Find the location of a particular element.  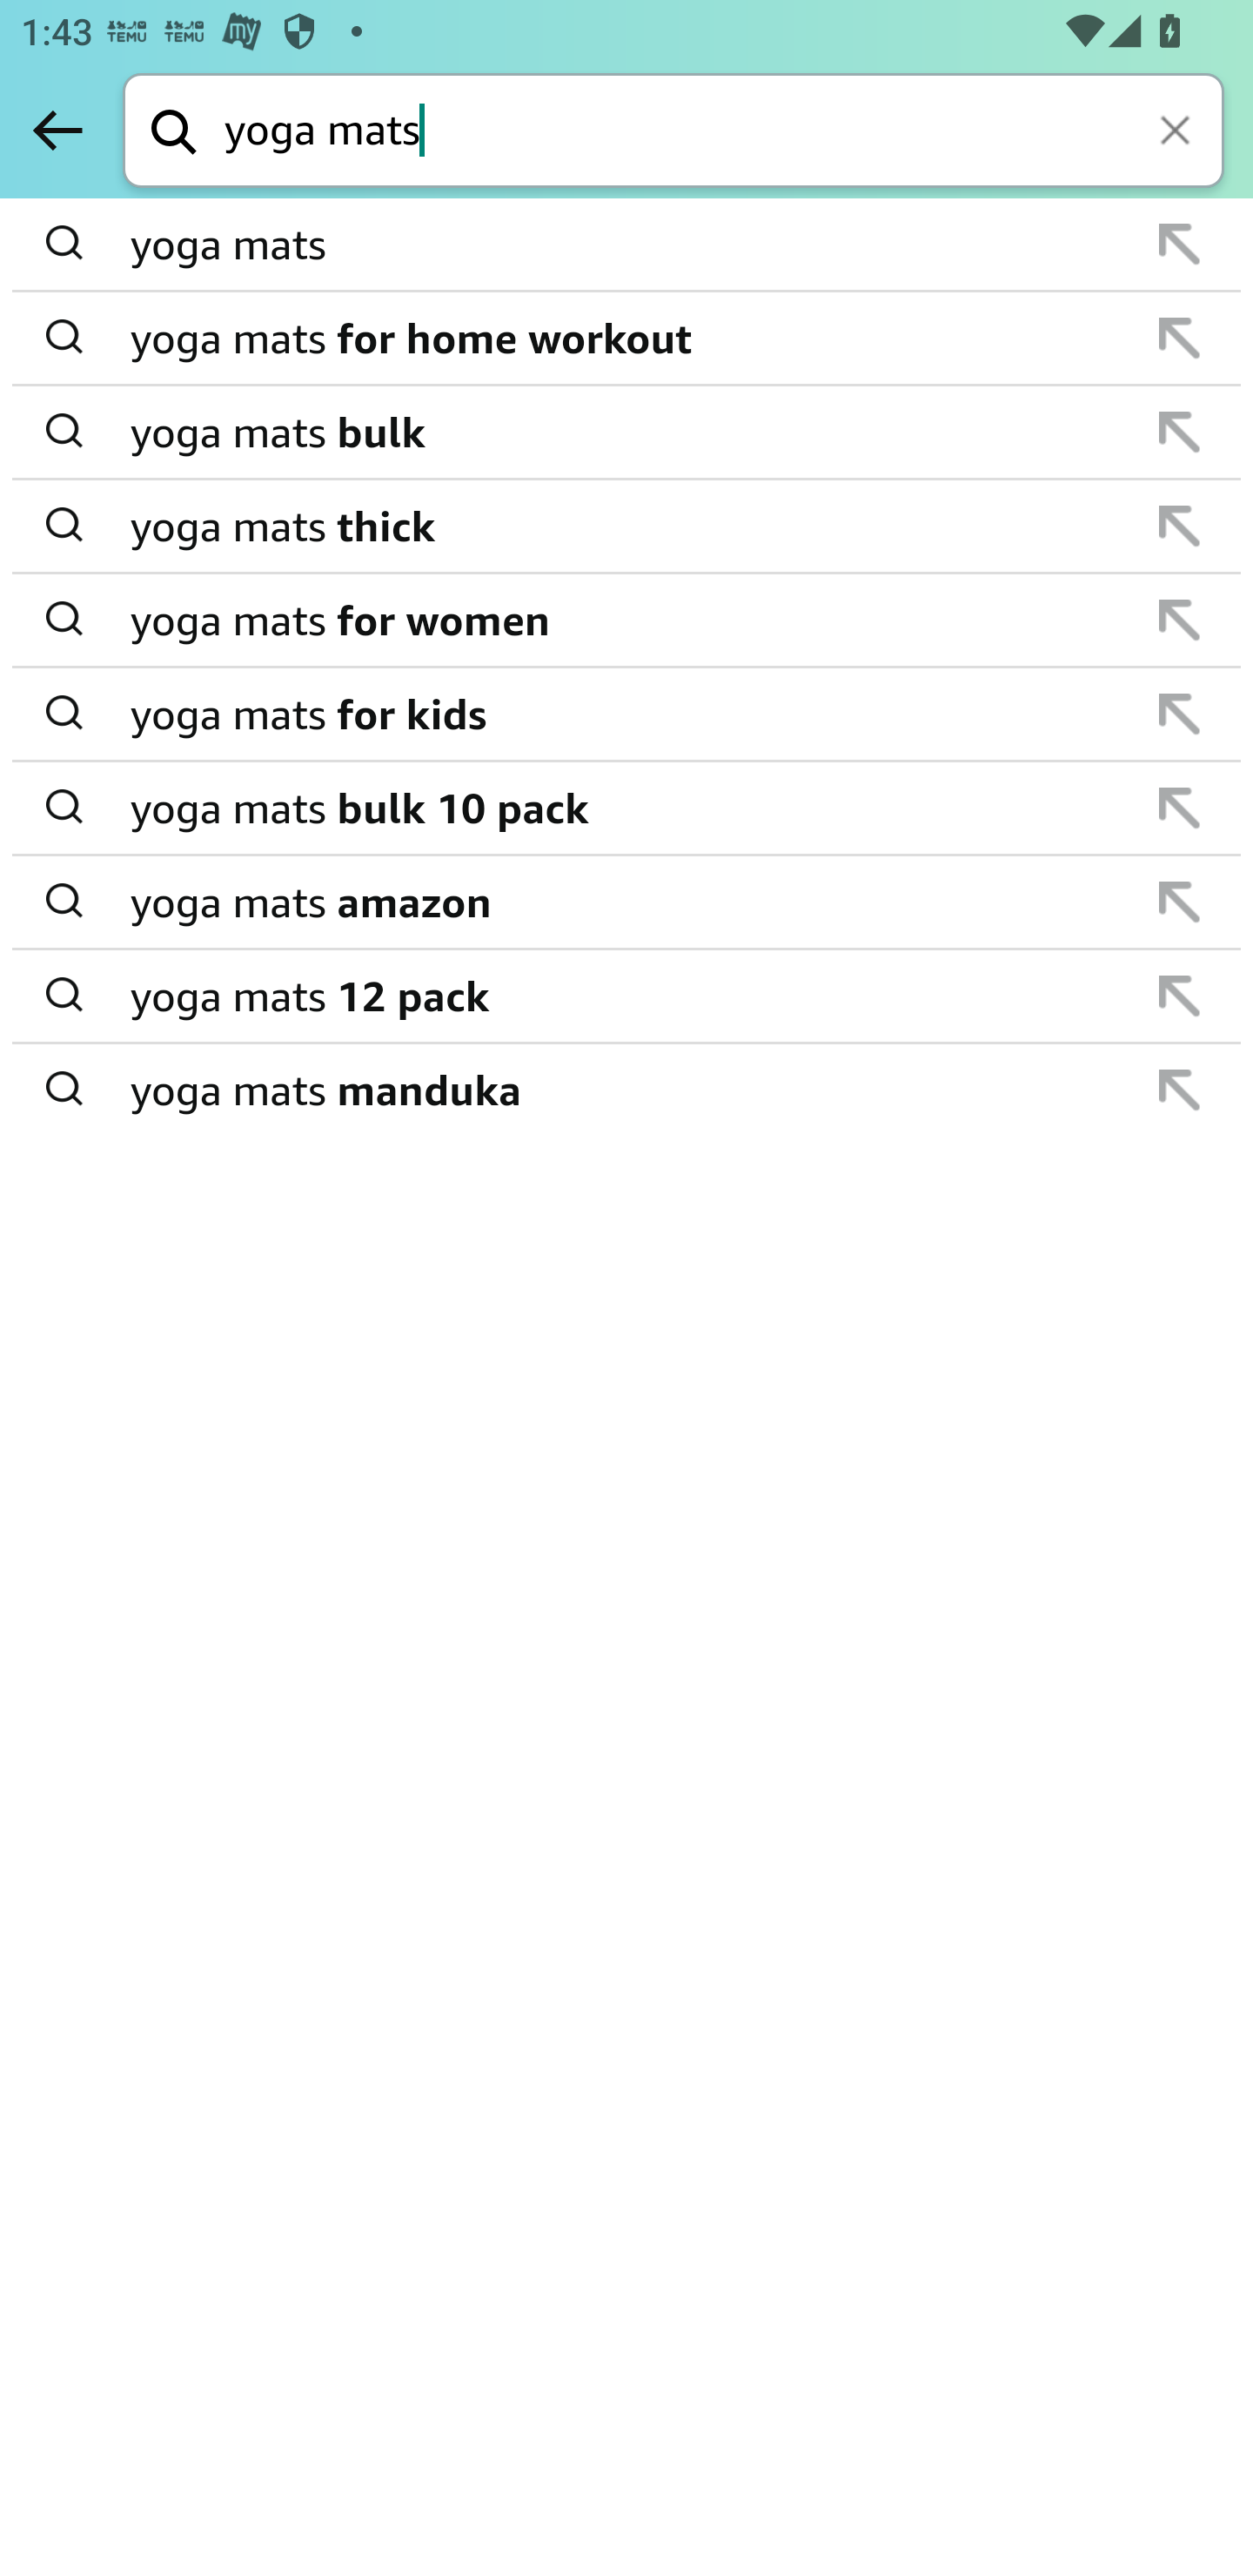

yoga mats bulk is located at coordinates (628, 432).